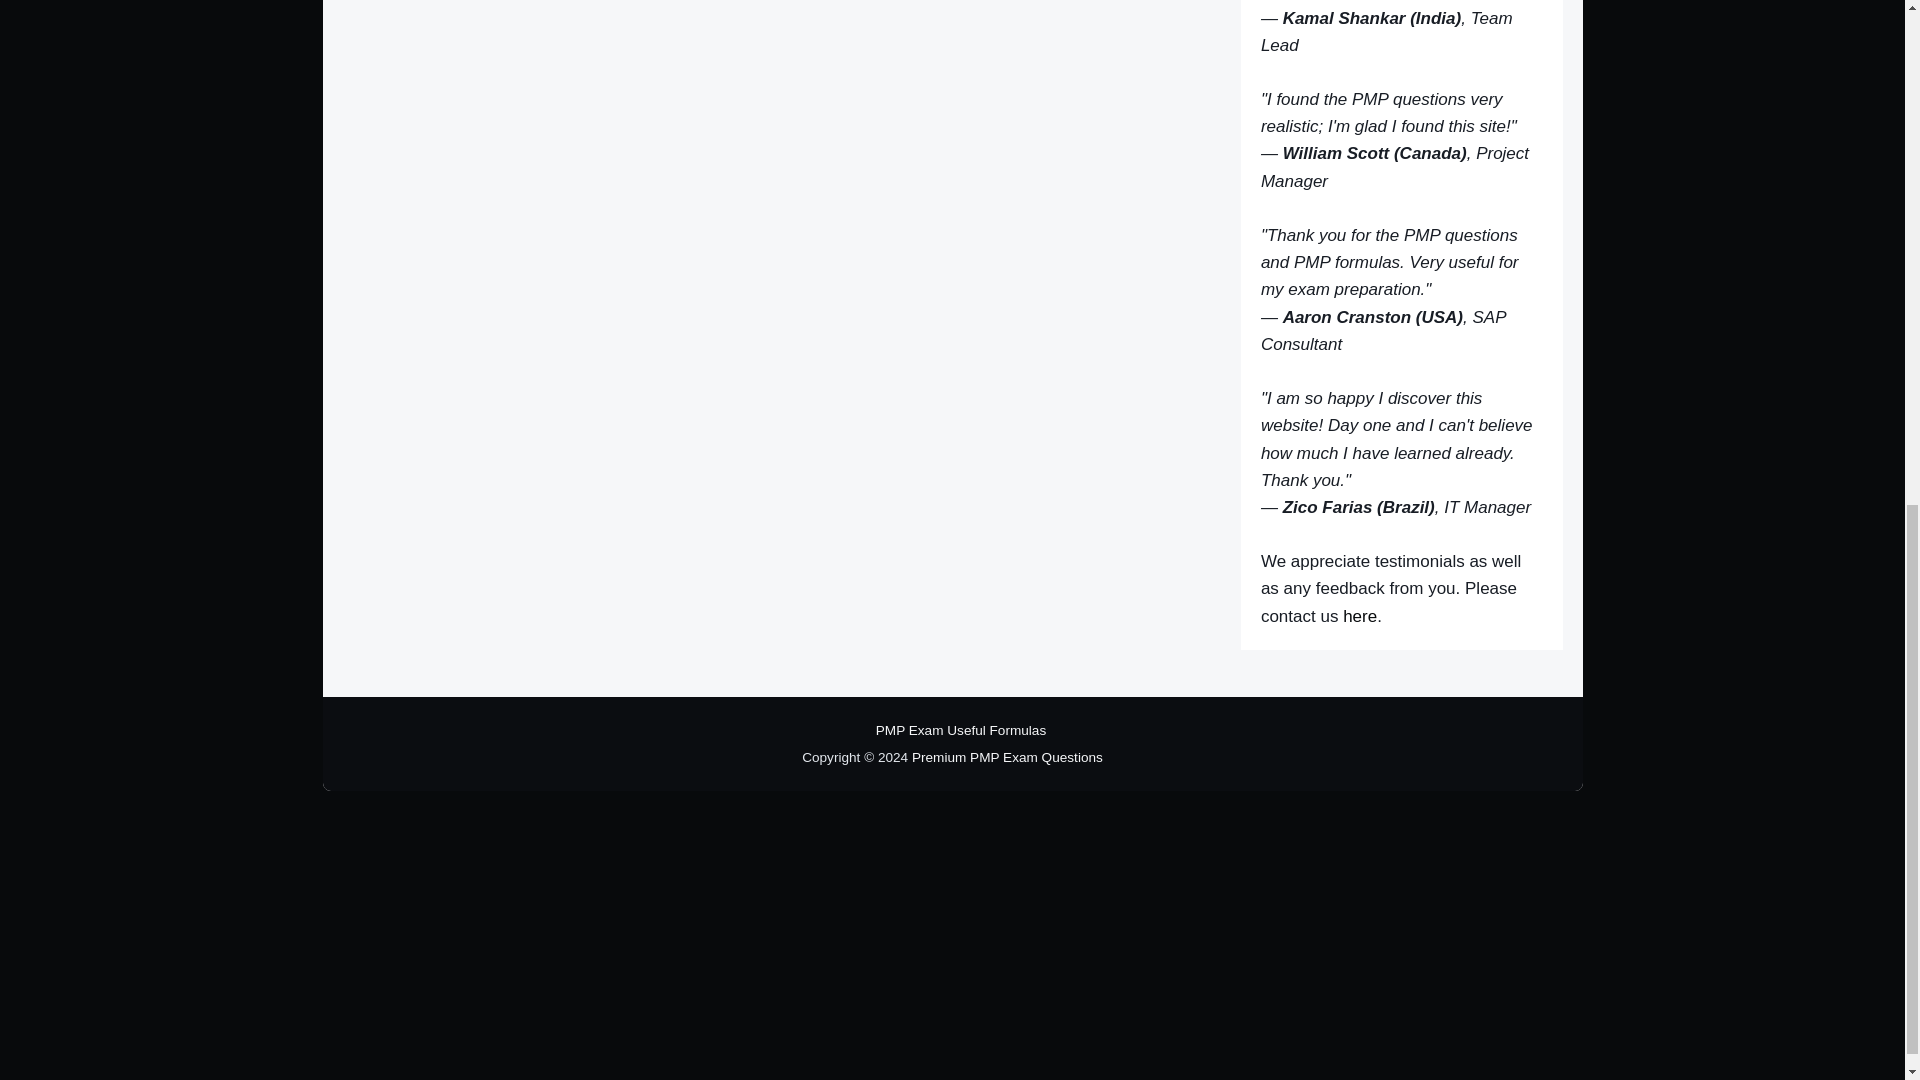 The image size is (1920, 1080). Describe the element at coordinates (1007, 756) in the screenshot. I see `Premium PMP Exam Questions` at that location.